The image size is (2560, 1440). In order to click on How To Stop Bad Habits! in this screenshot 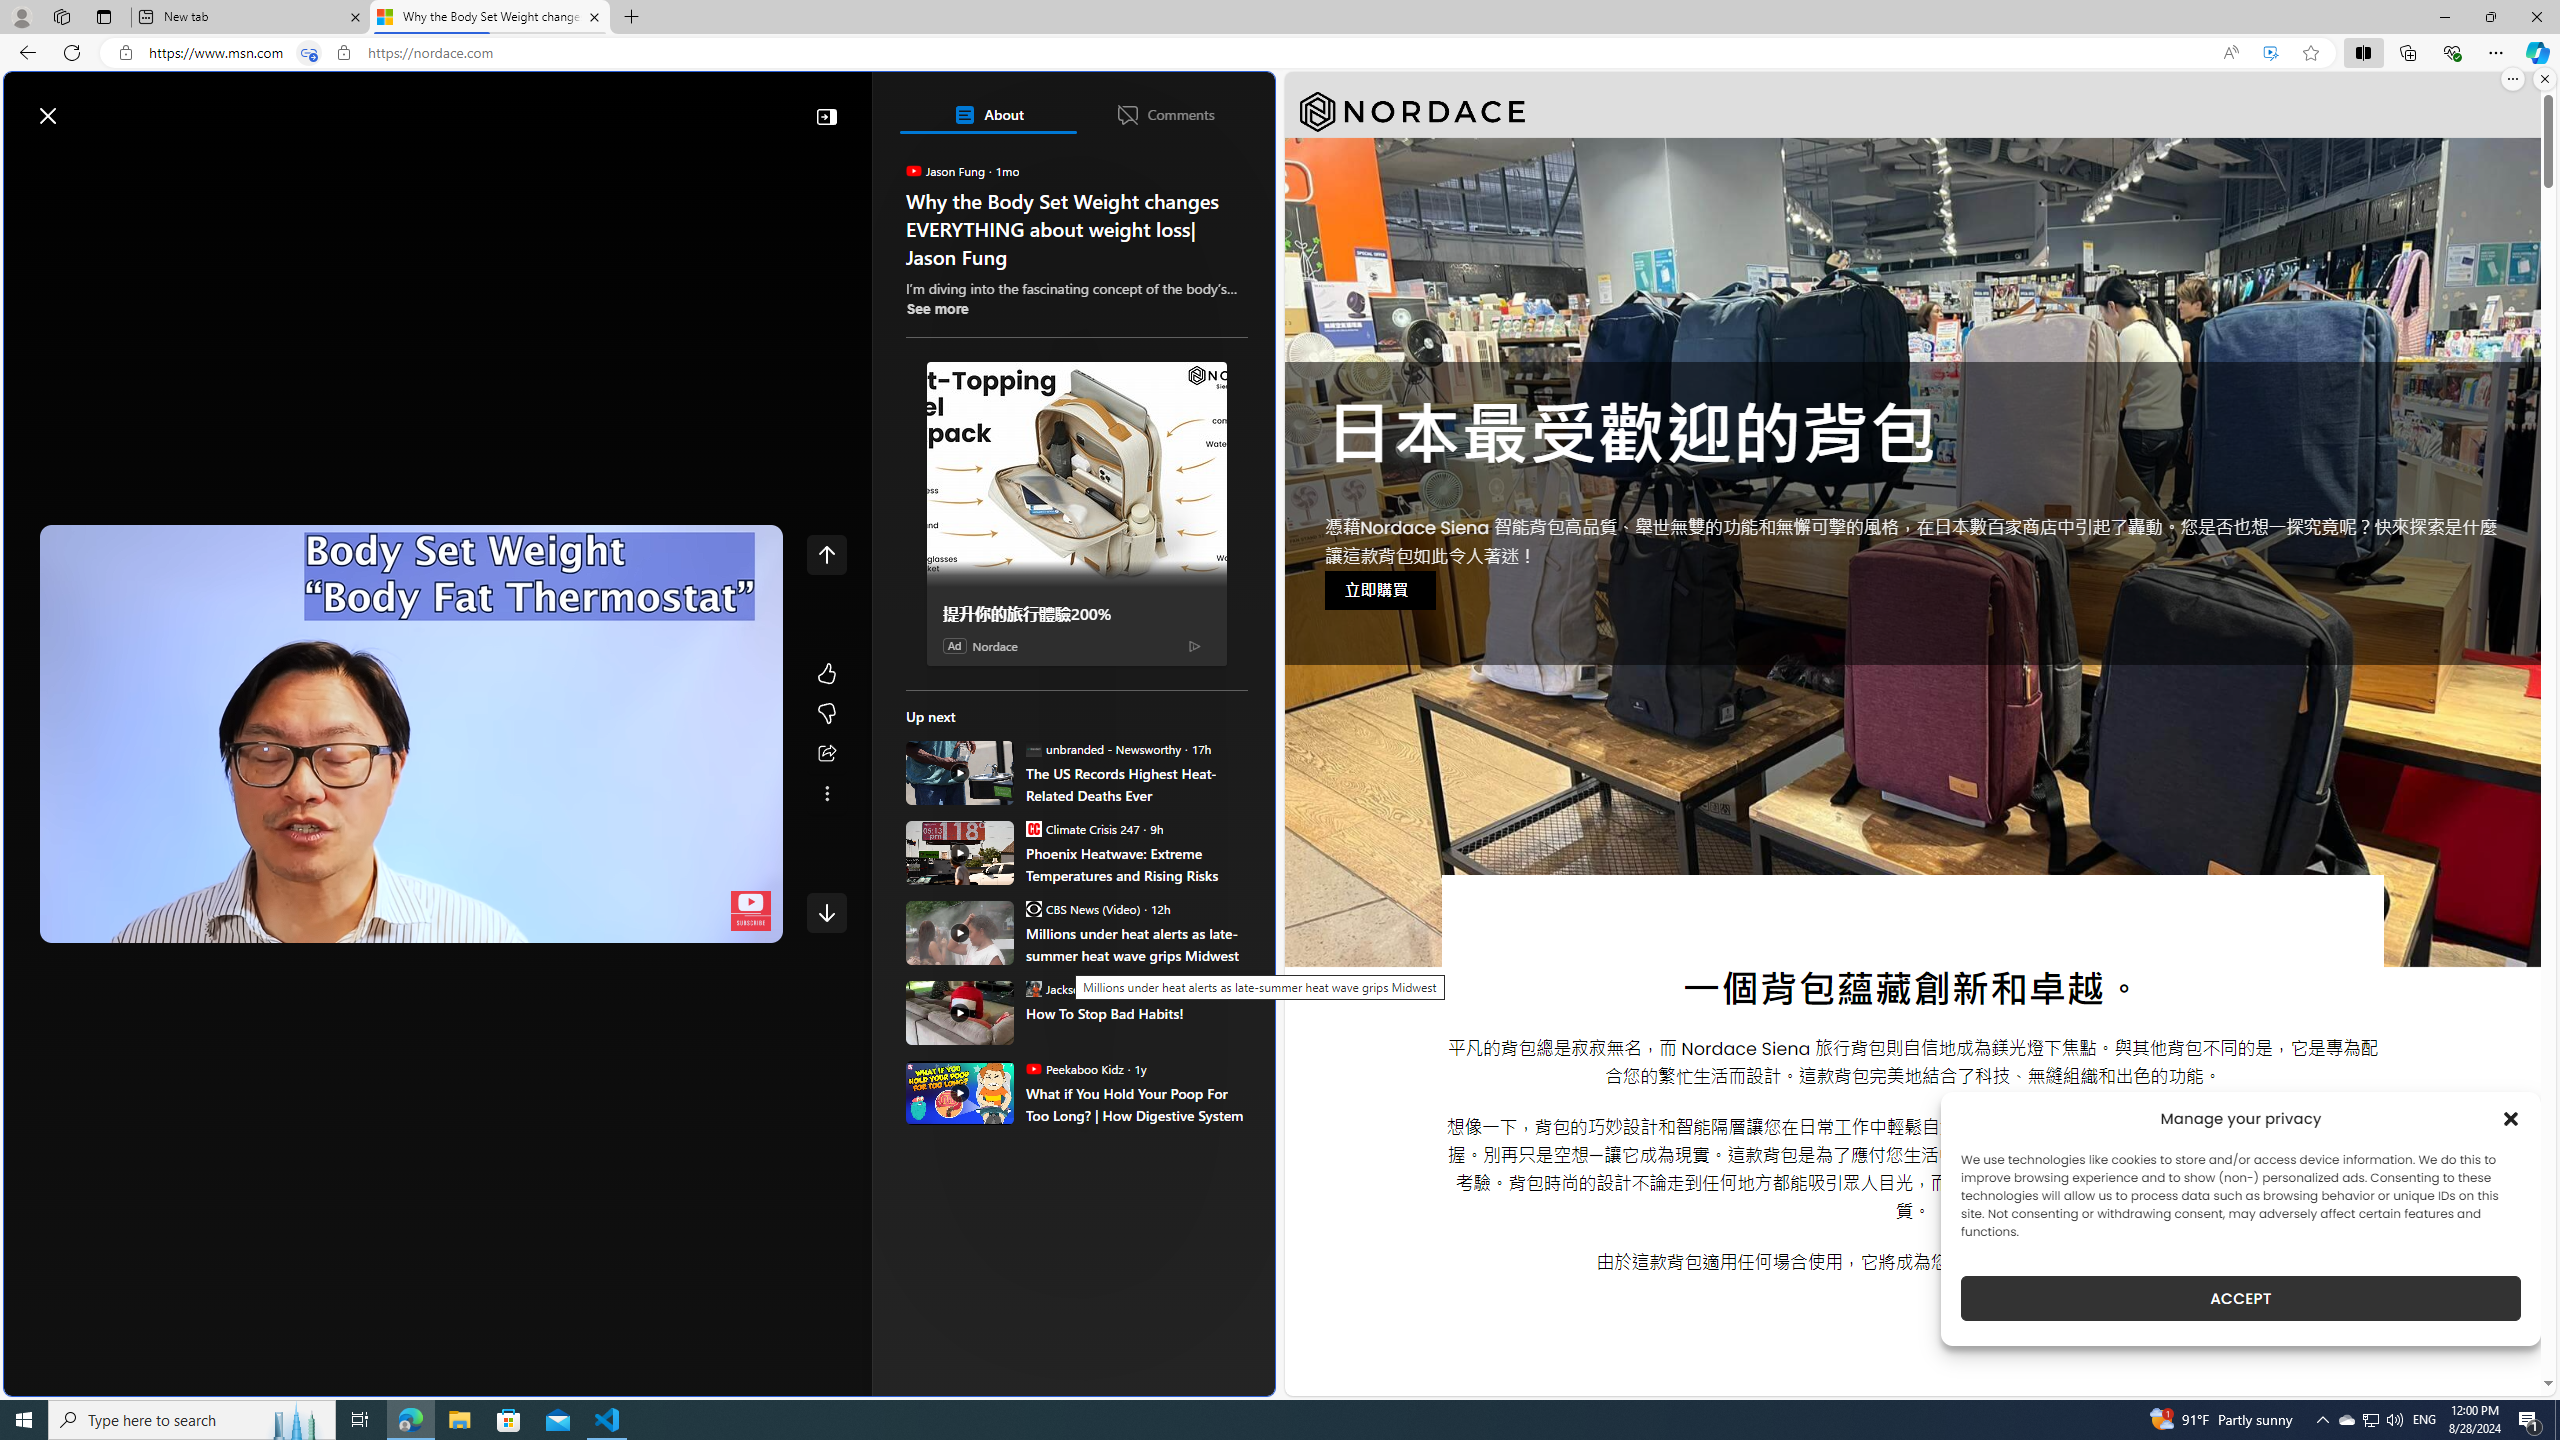, I will do `click(1136, 1014)`.